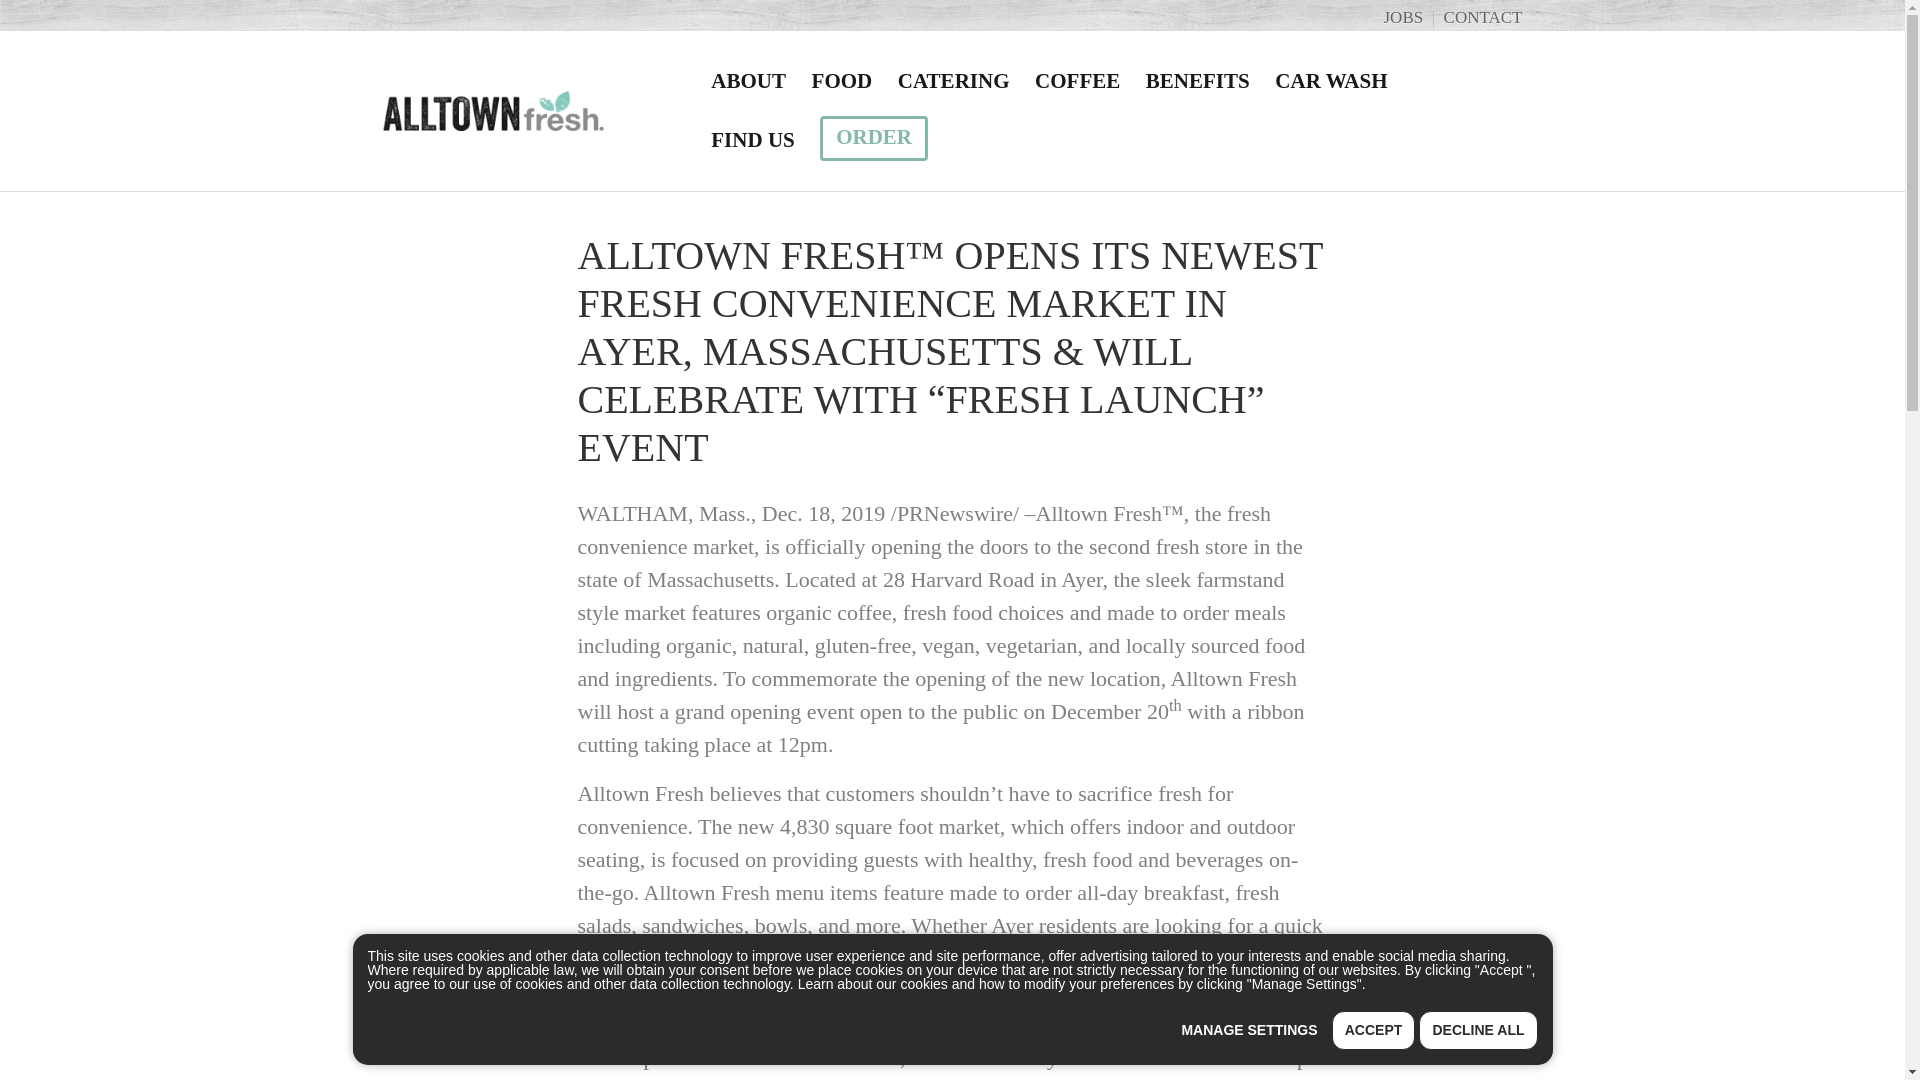 This screenshot has width=1920, height=1080. What do you see at coordinates (1330, 81) in the screenshot?
I see `CAR WASH` at bounding box center [1330, 81].